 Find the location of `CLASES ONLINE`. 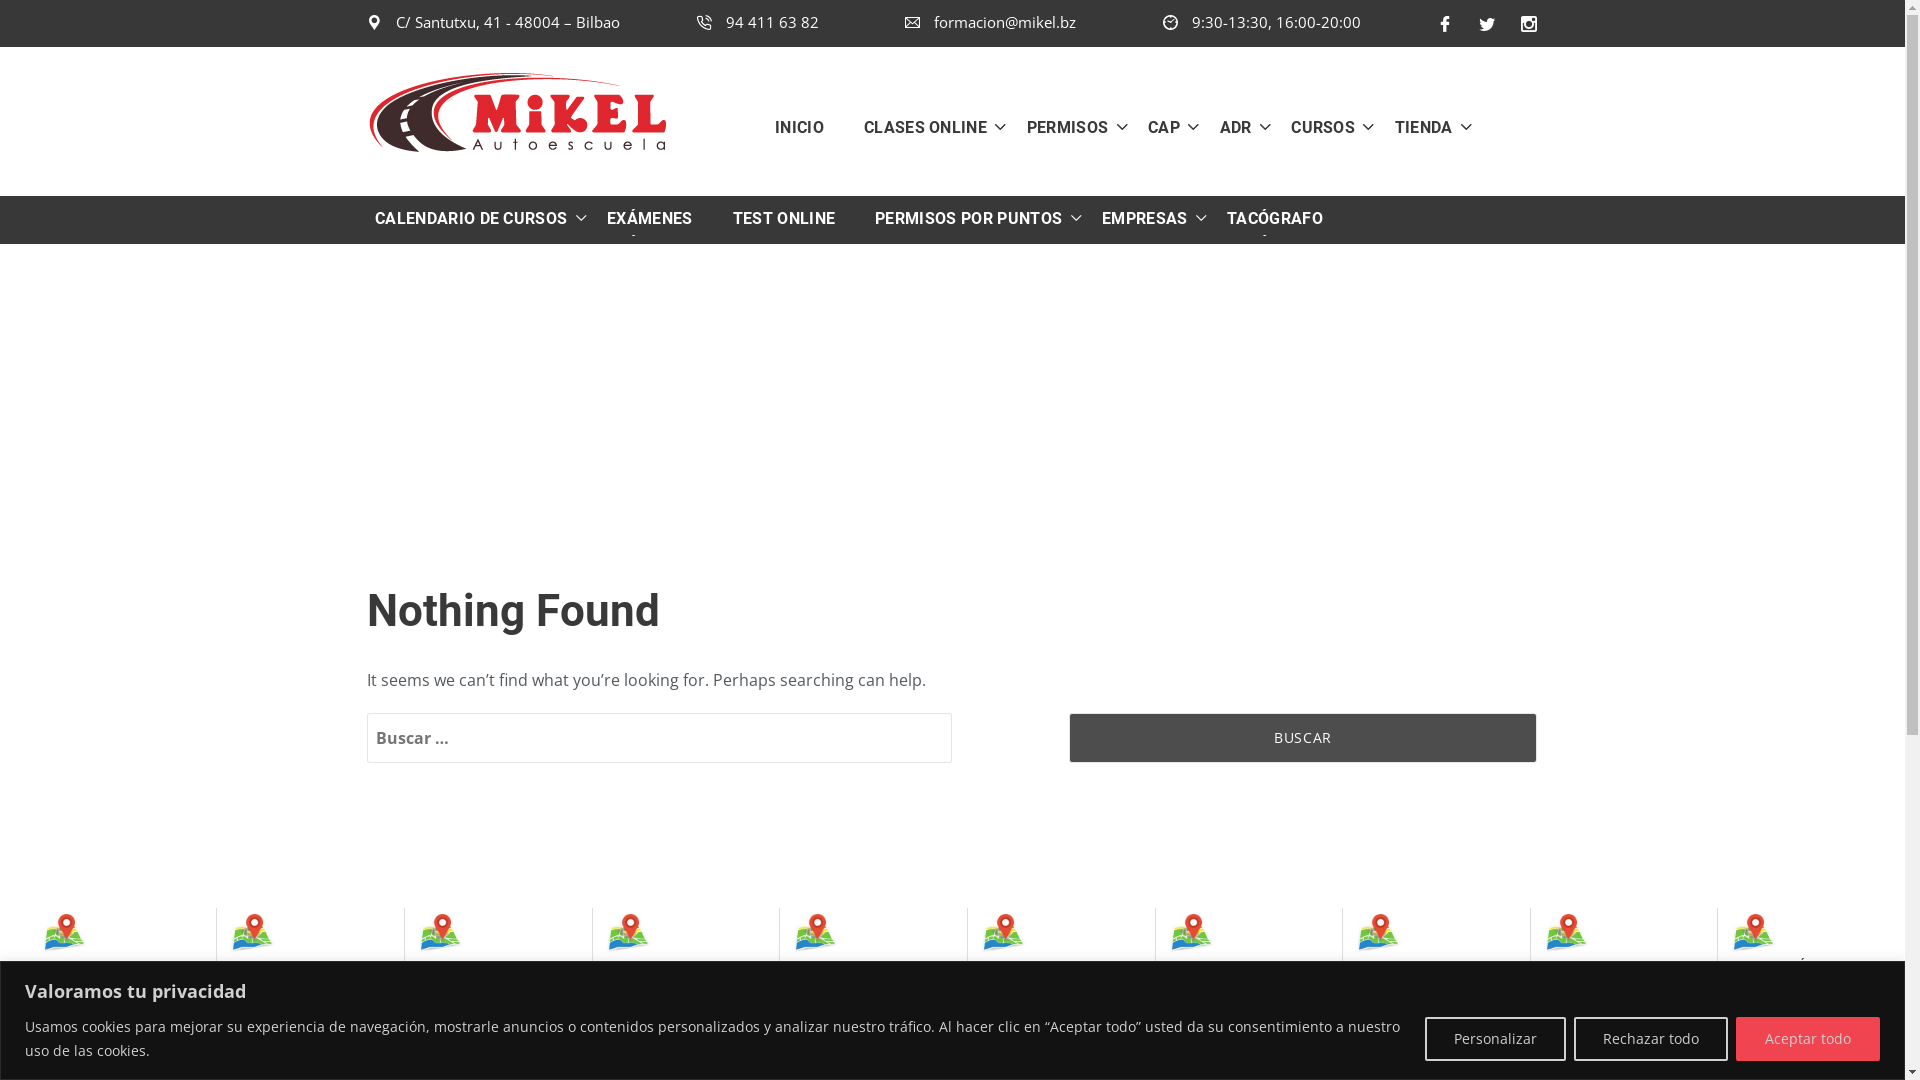

CLASES ONLINE is located at coordinates (918, 127).